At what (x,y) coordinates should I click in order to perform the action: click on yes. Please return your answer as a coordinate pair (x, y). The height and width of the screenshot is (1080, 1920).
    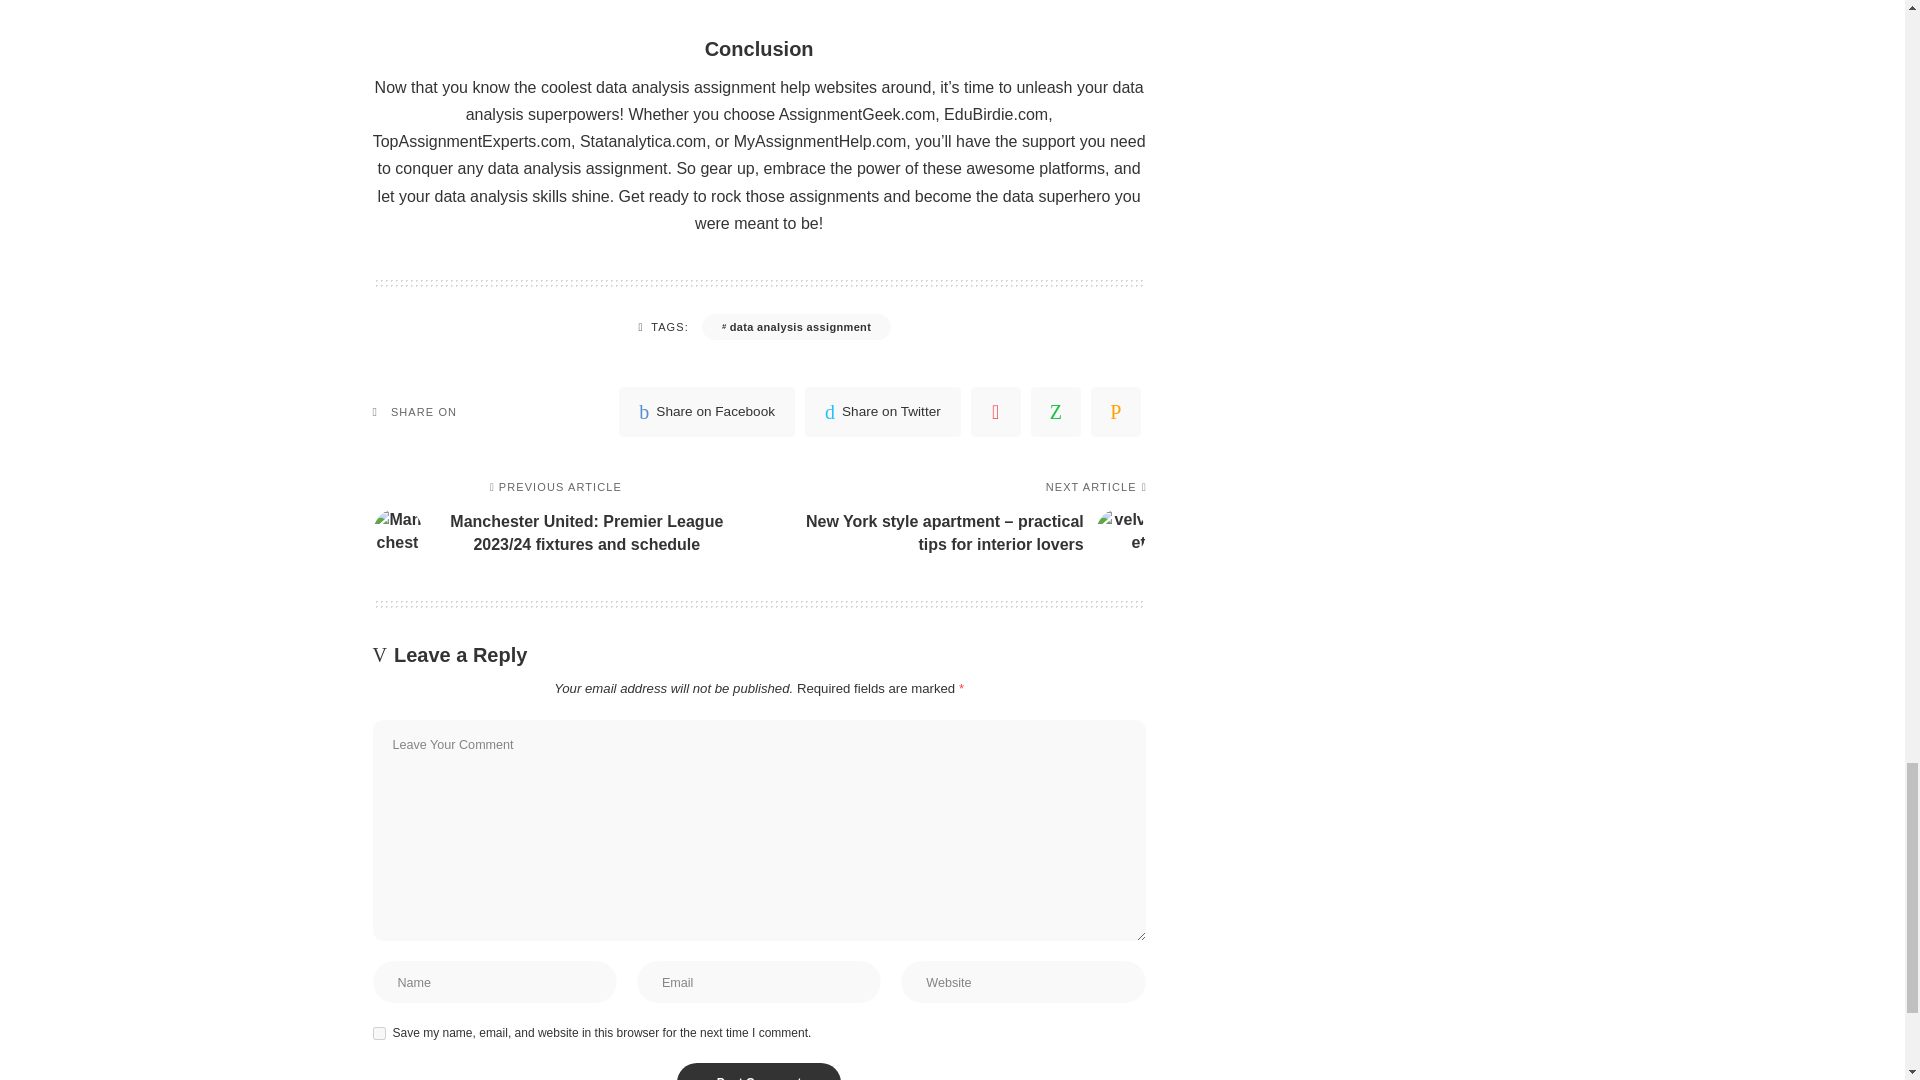
    Looking at the image, I should click on (378, 1034).